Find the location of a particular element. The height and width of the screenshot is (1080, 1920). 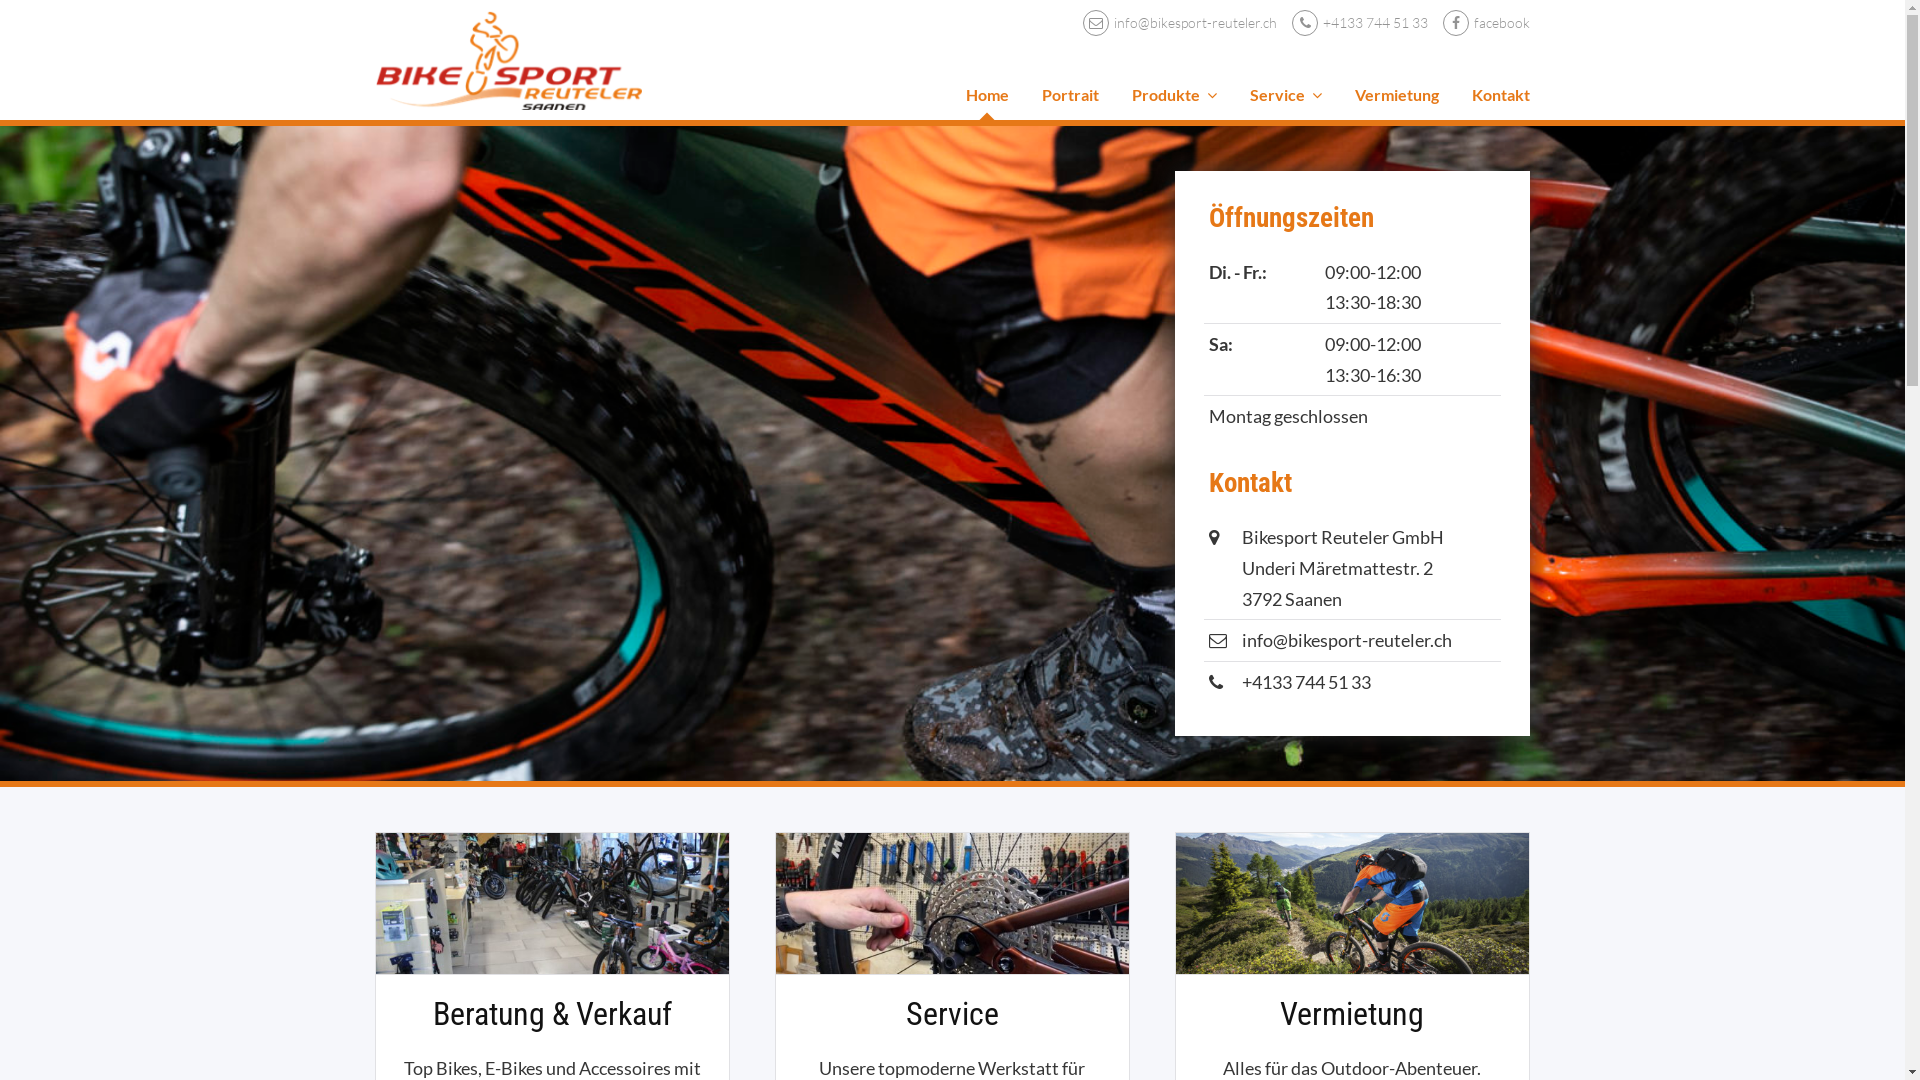

info@bikesport-reuteler.ch is located at coordinates (1172, 23).